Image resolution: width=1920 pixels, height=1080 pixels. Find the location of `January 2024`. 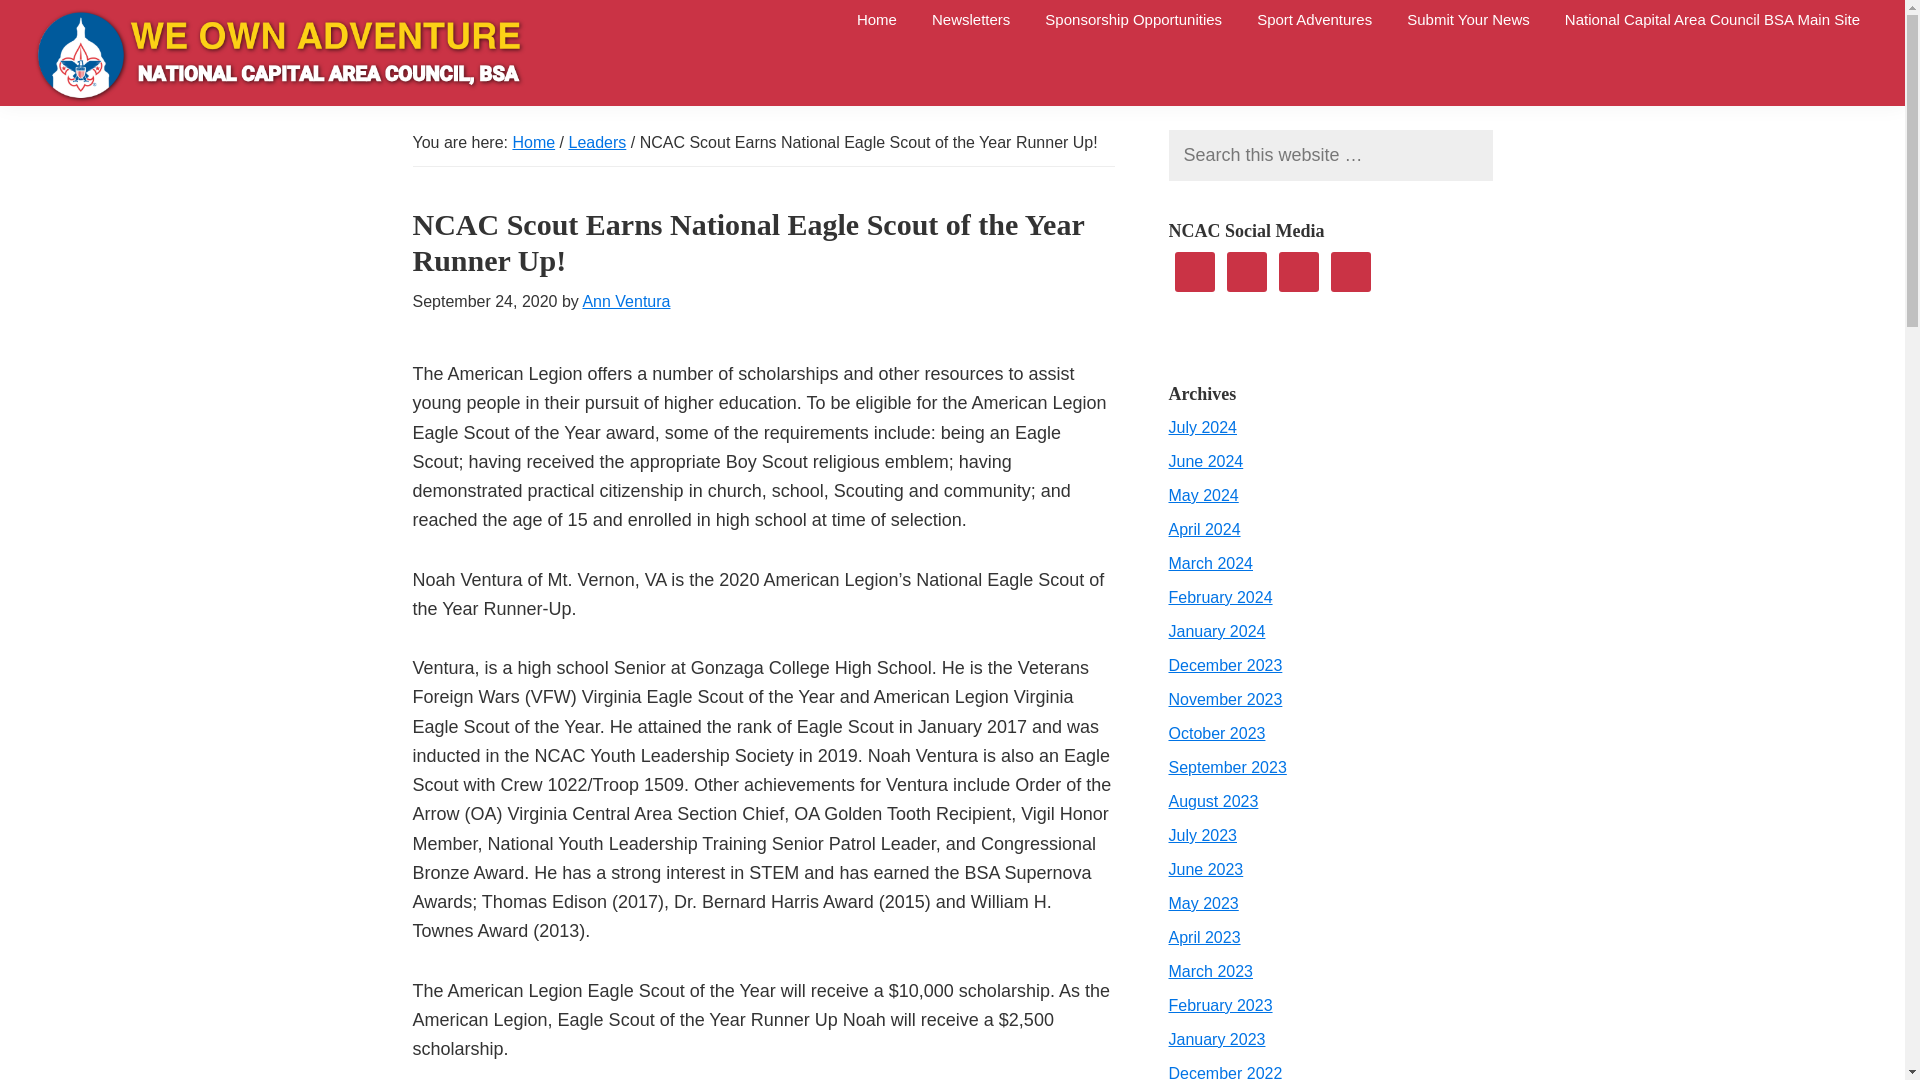

January 2024 is located at coordinates (1216, 632).